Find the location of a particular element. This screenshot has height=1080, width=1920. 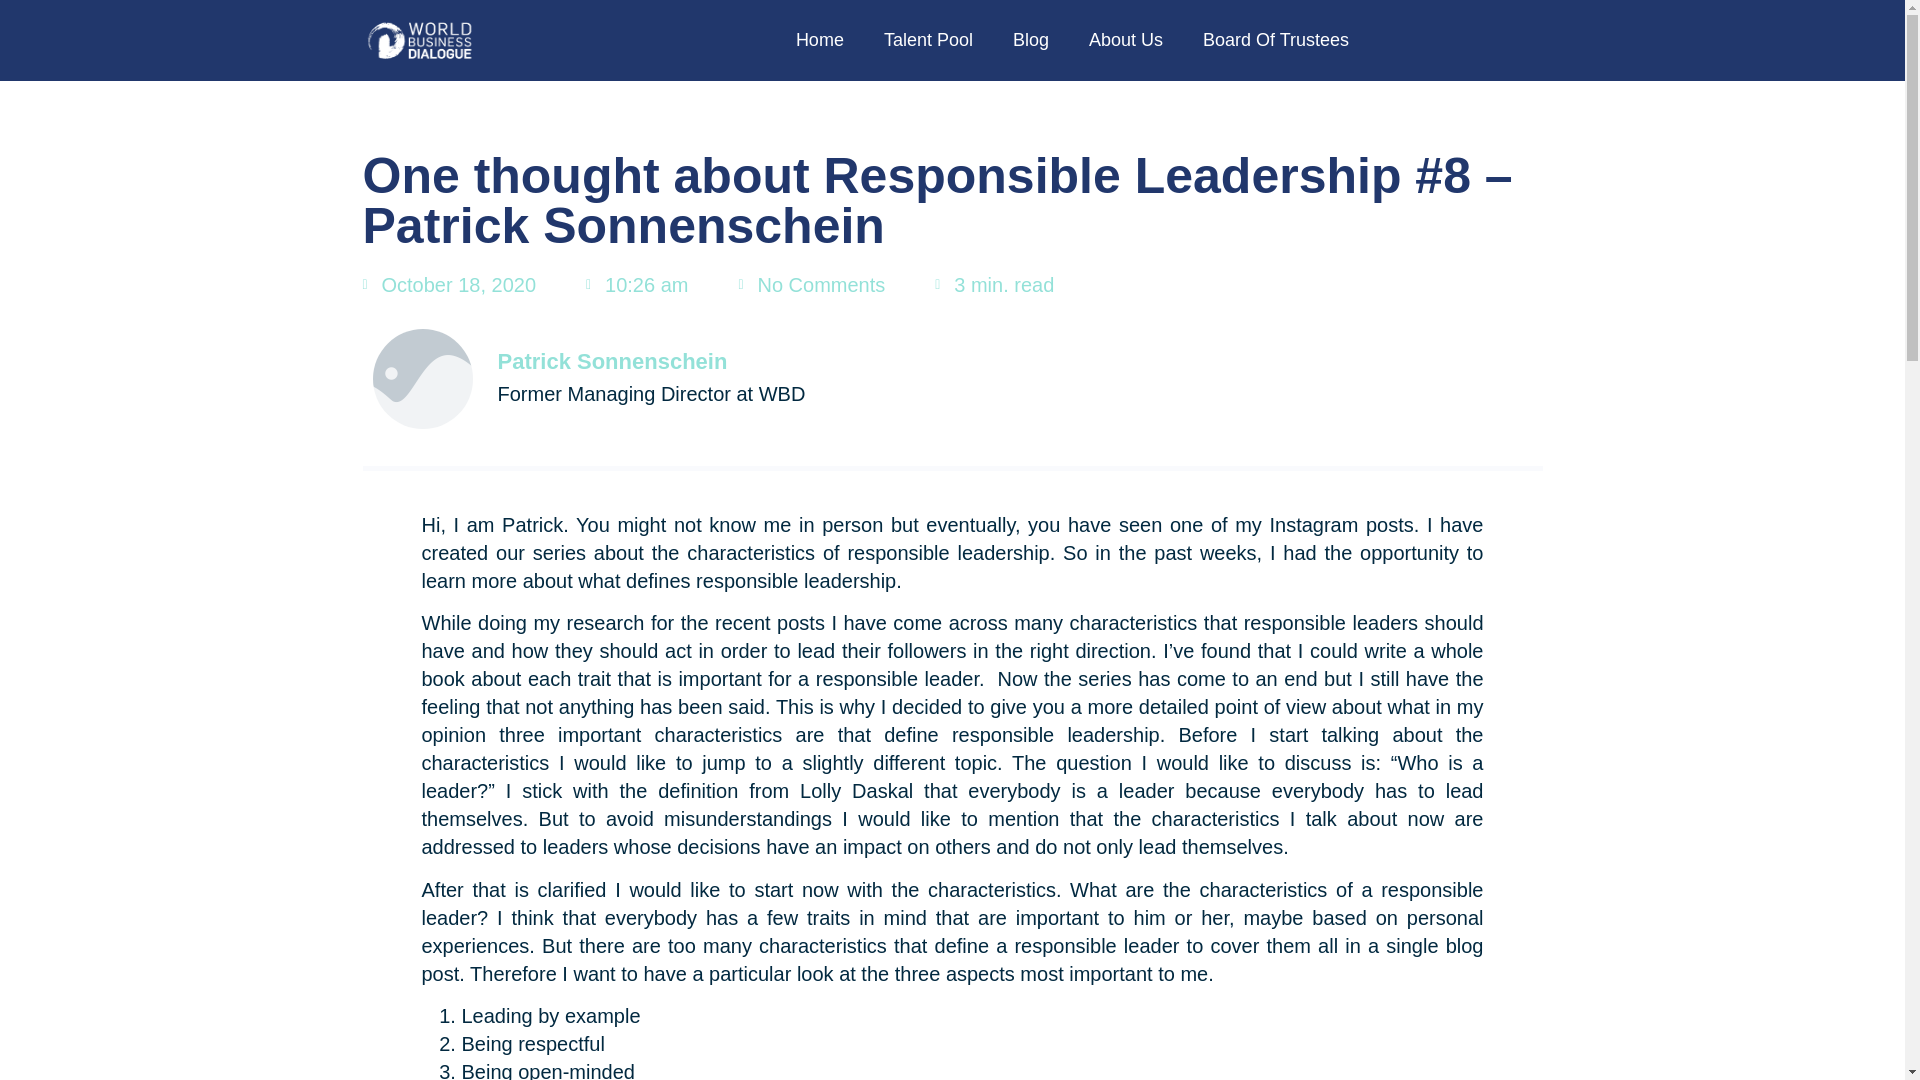

Board Of Trustees is located at coordinates (1275, 40).